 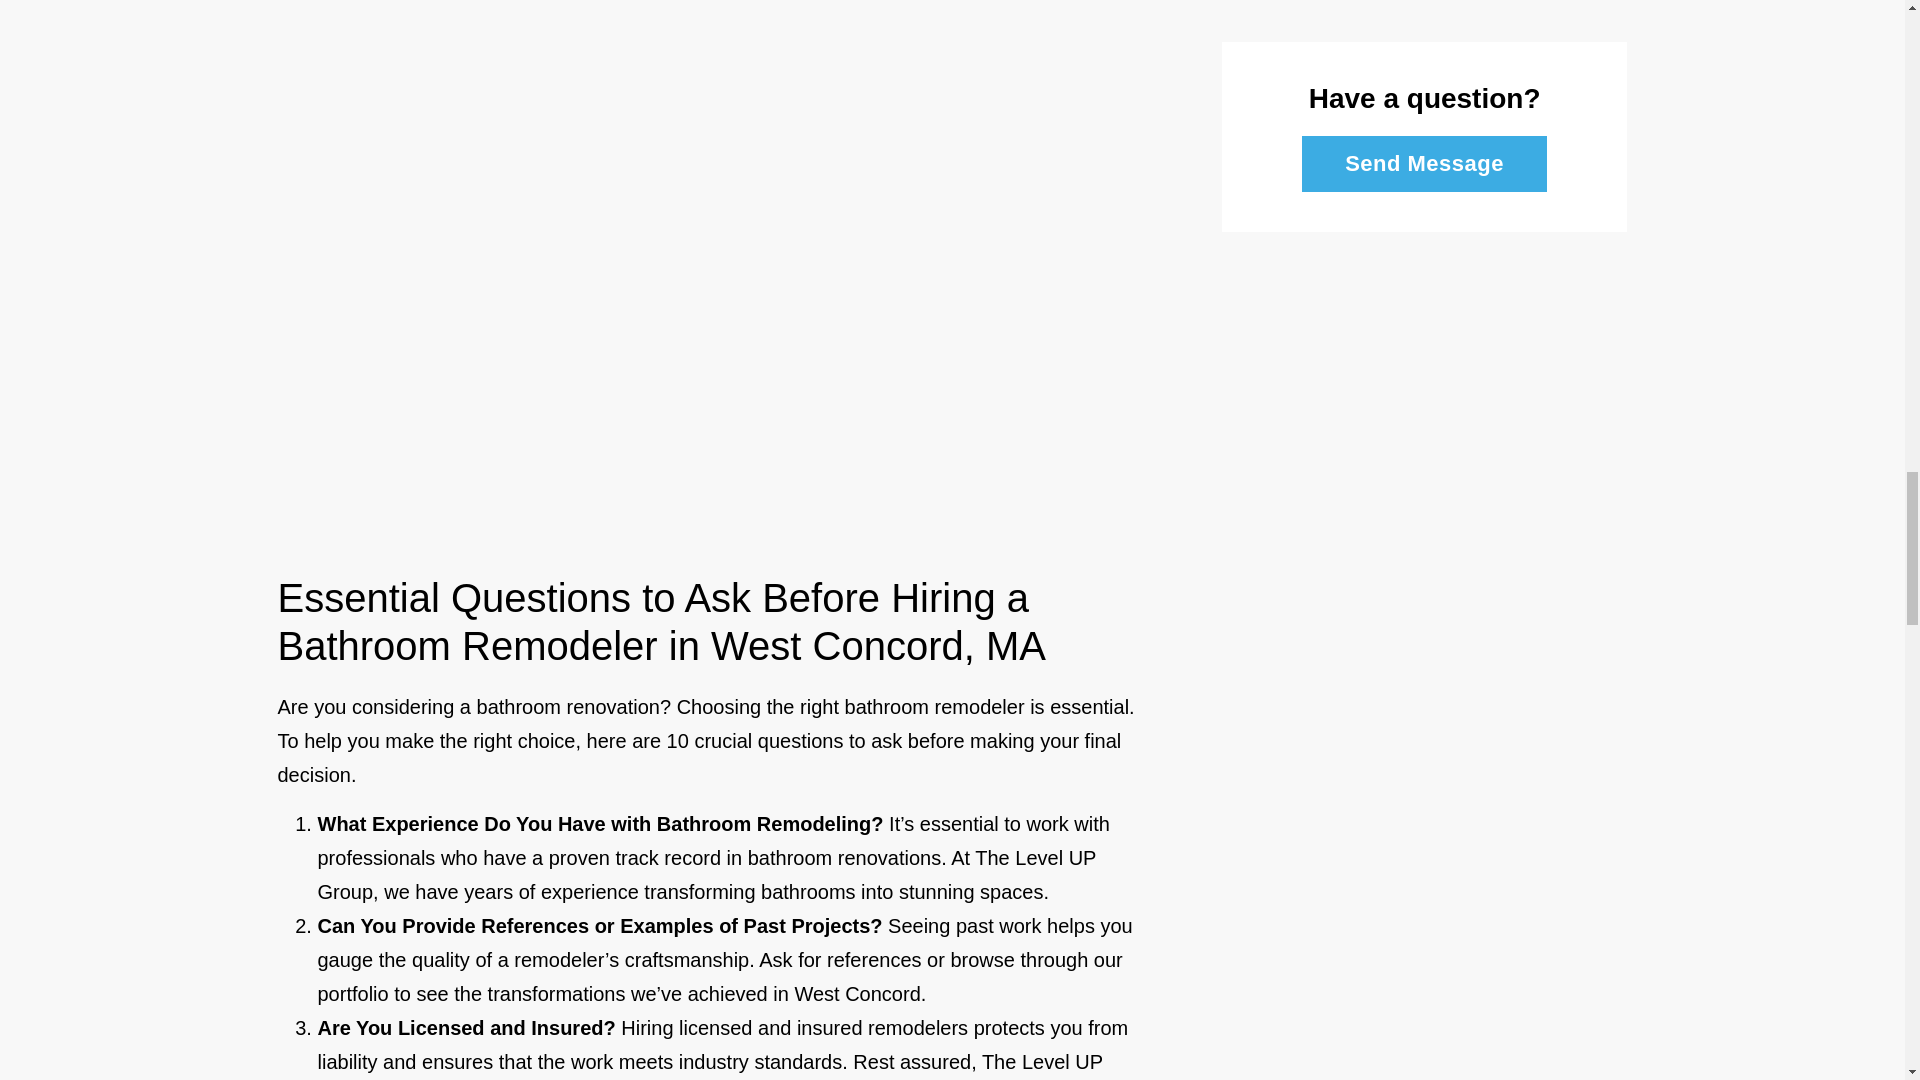 I want to click on Send Message, so click(x=1424, y=164).